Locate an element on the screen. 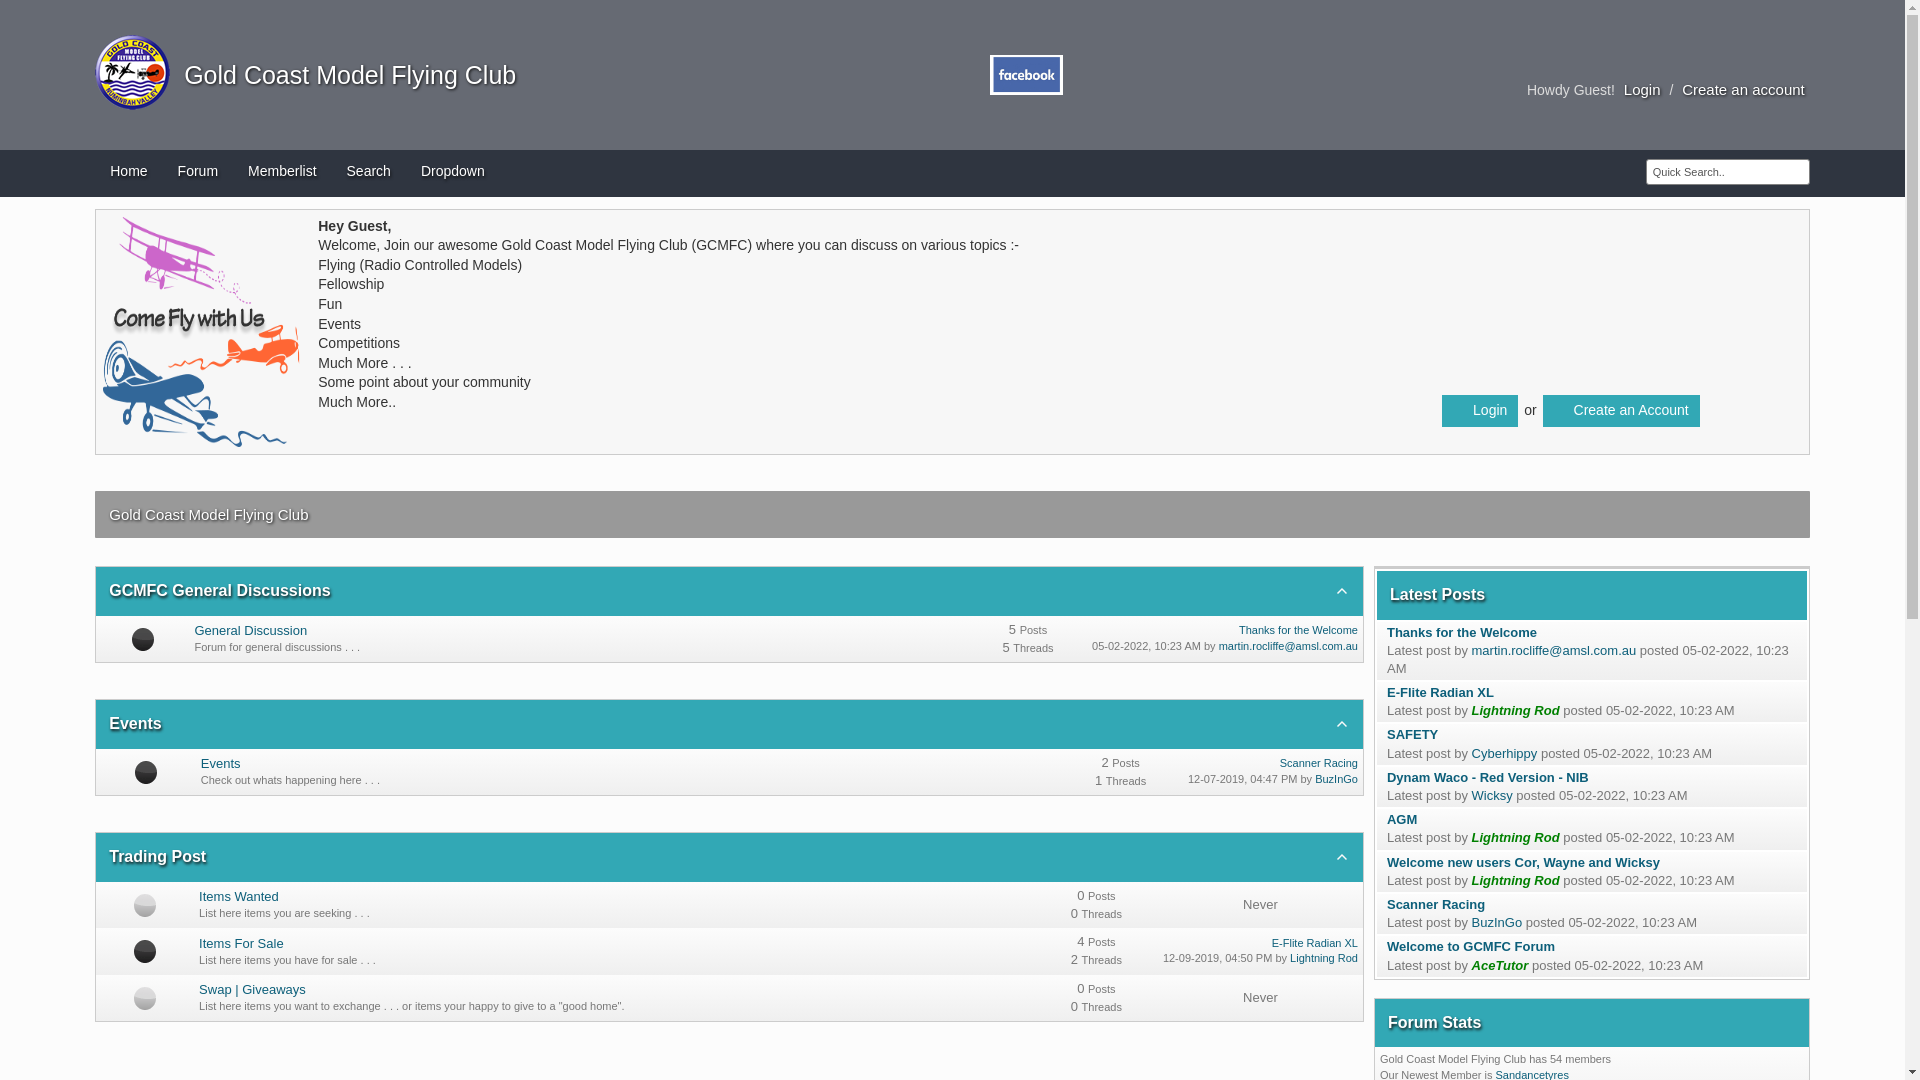 This screenshot has width=1920, height=1080. Forum Contains No New Posts is located at coordinates (145, 905).